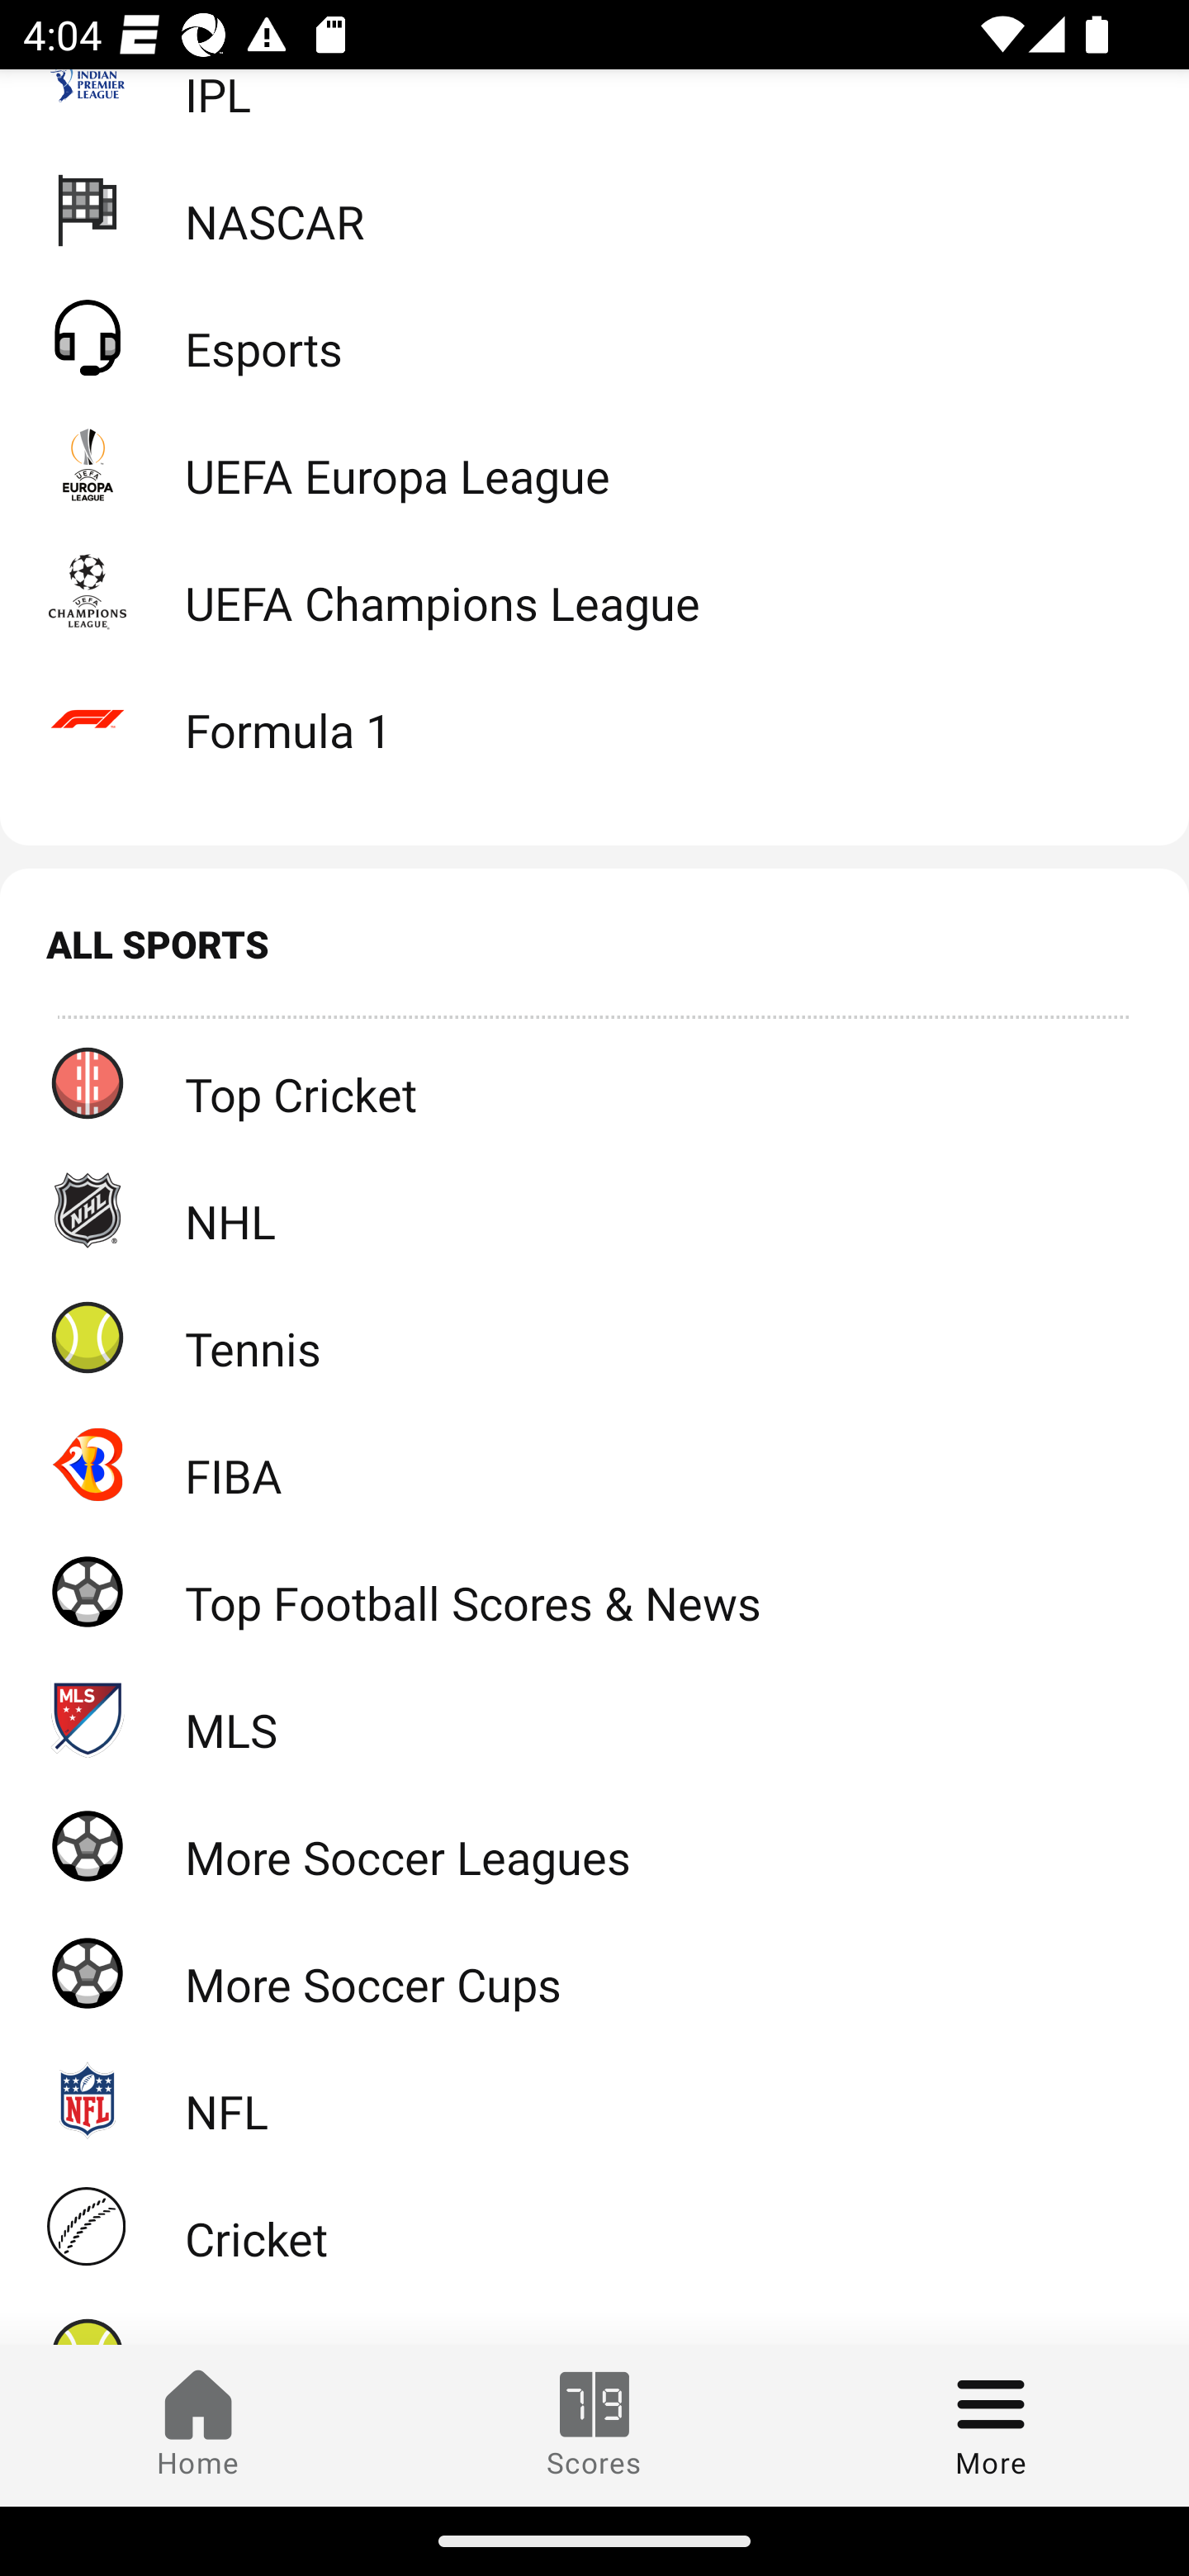  Describe the element at coordinates (594, 335) in the screenshot. I see `Esports` at that location.